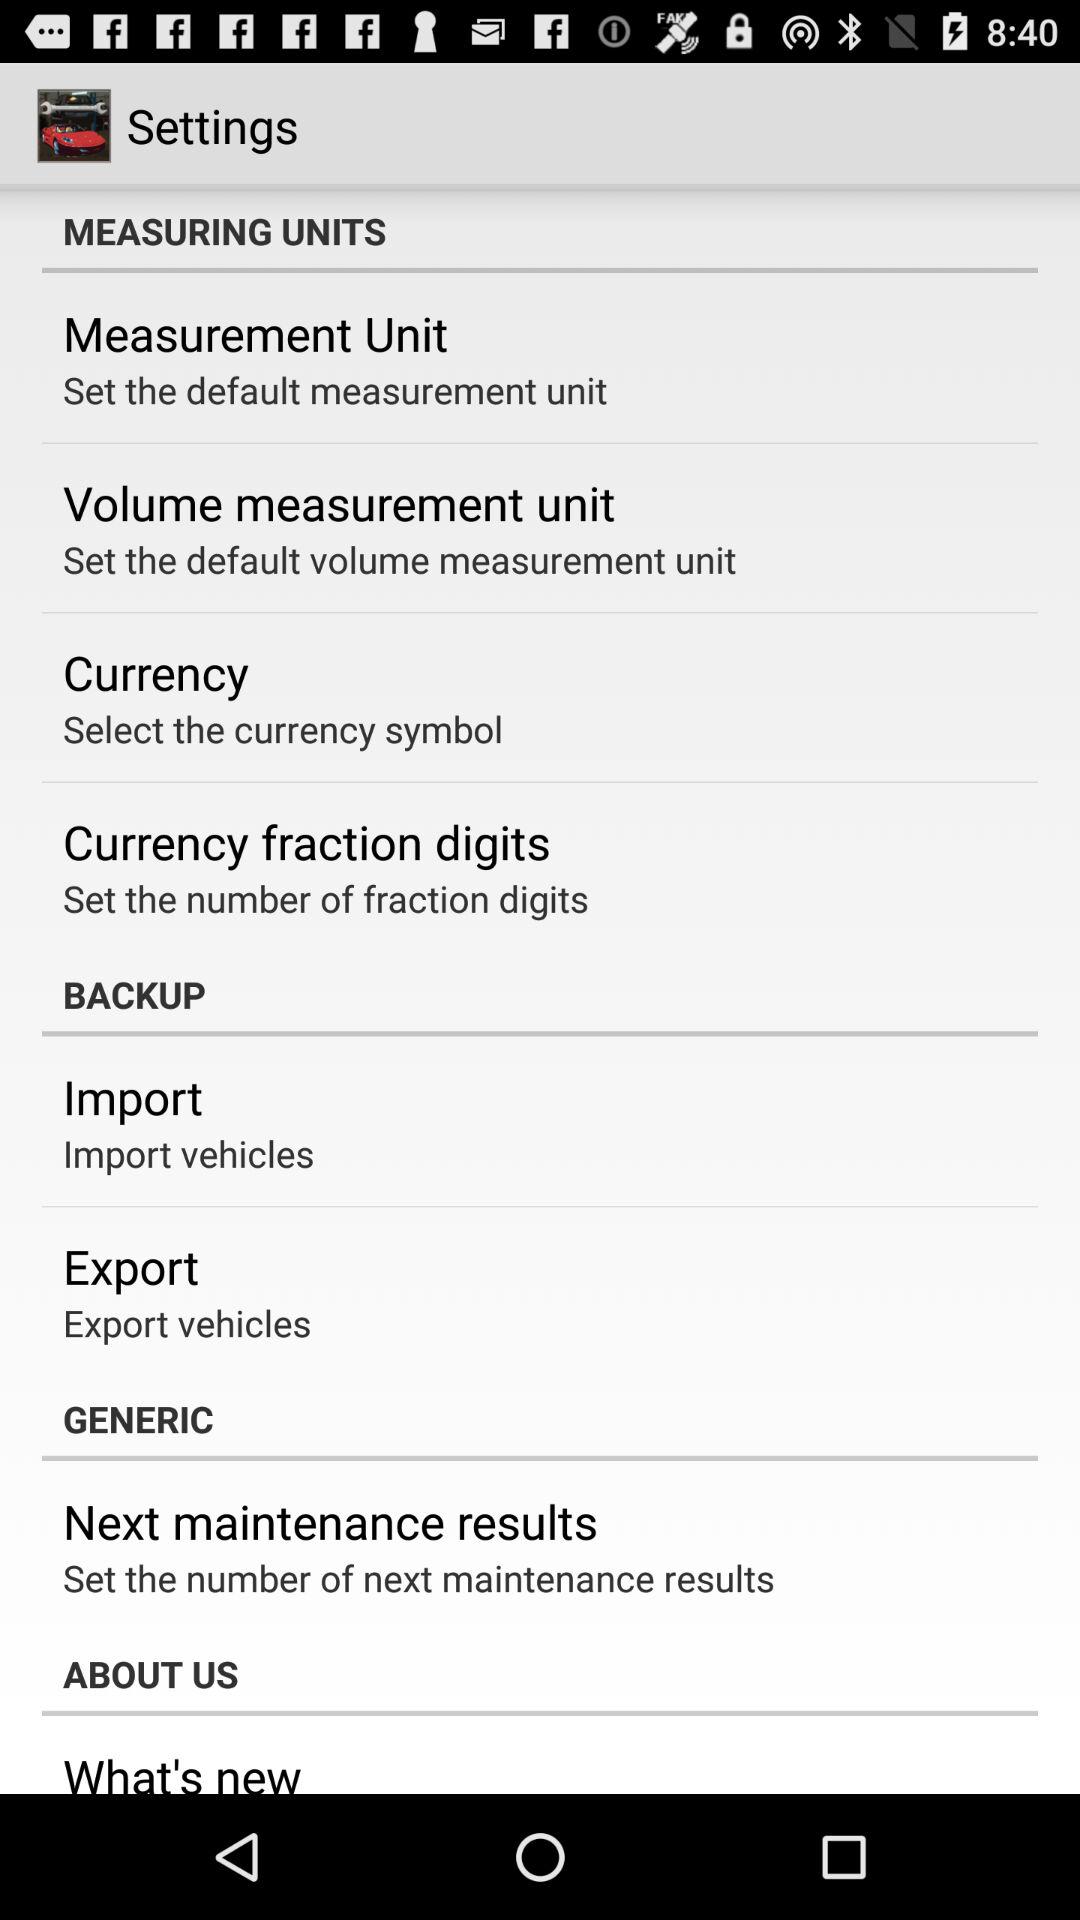  I want to click on turn on item below export app, so click(187, 1322).